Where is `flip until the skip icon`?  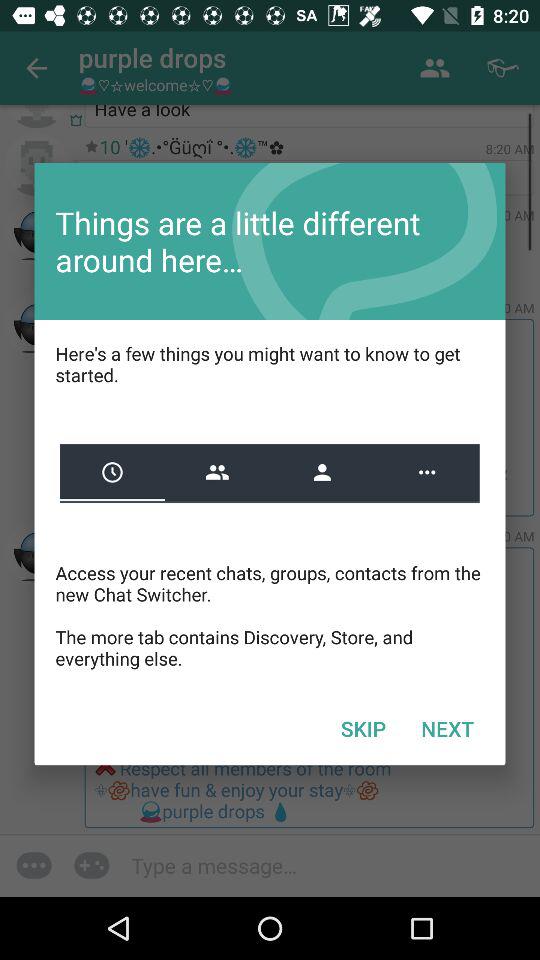 flip until the skip icon is located at coordinates (363, 728).